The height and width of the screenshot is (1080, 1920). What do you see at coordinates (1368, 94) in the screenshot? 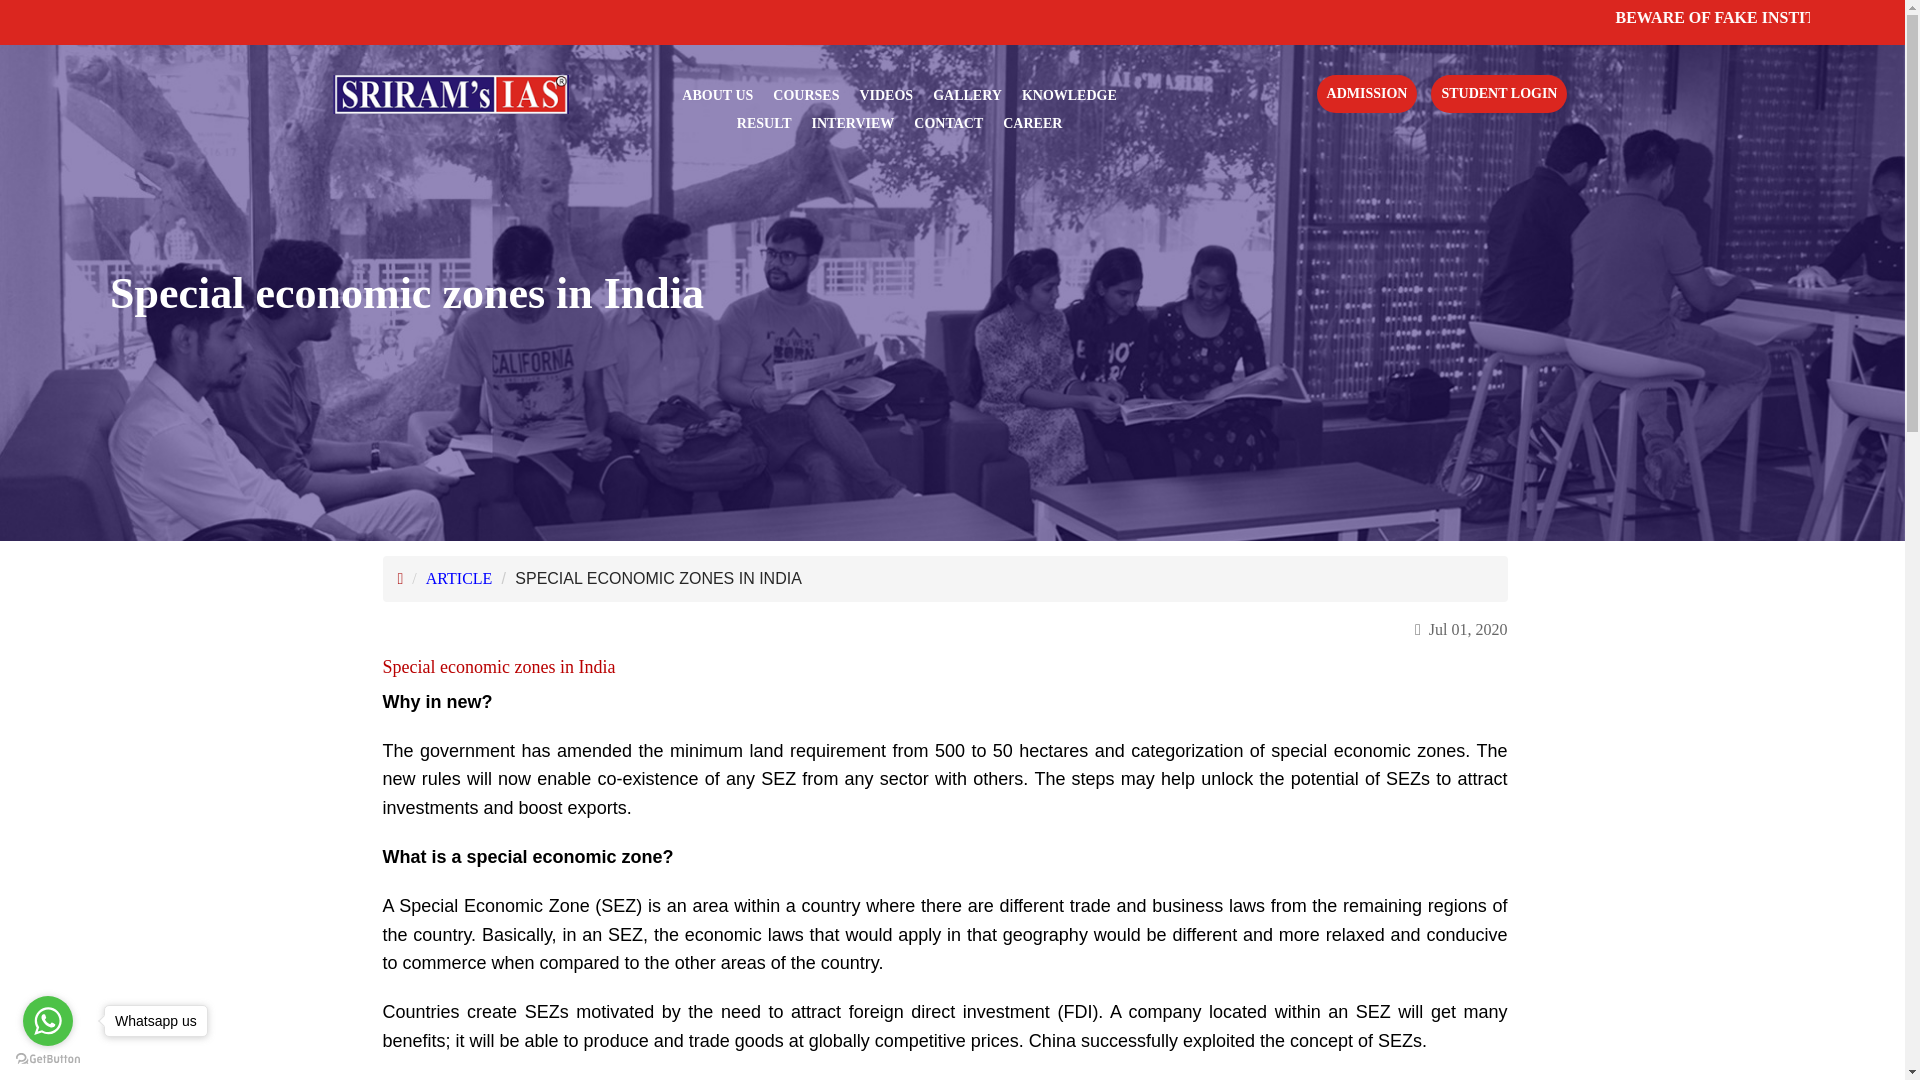
I see `ADMISSION` at bounding box center [1368, 94].